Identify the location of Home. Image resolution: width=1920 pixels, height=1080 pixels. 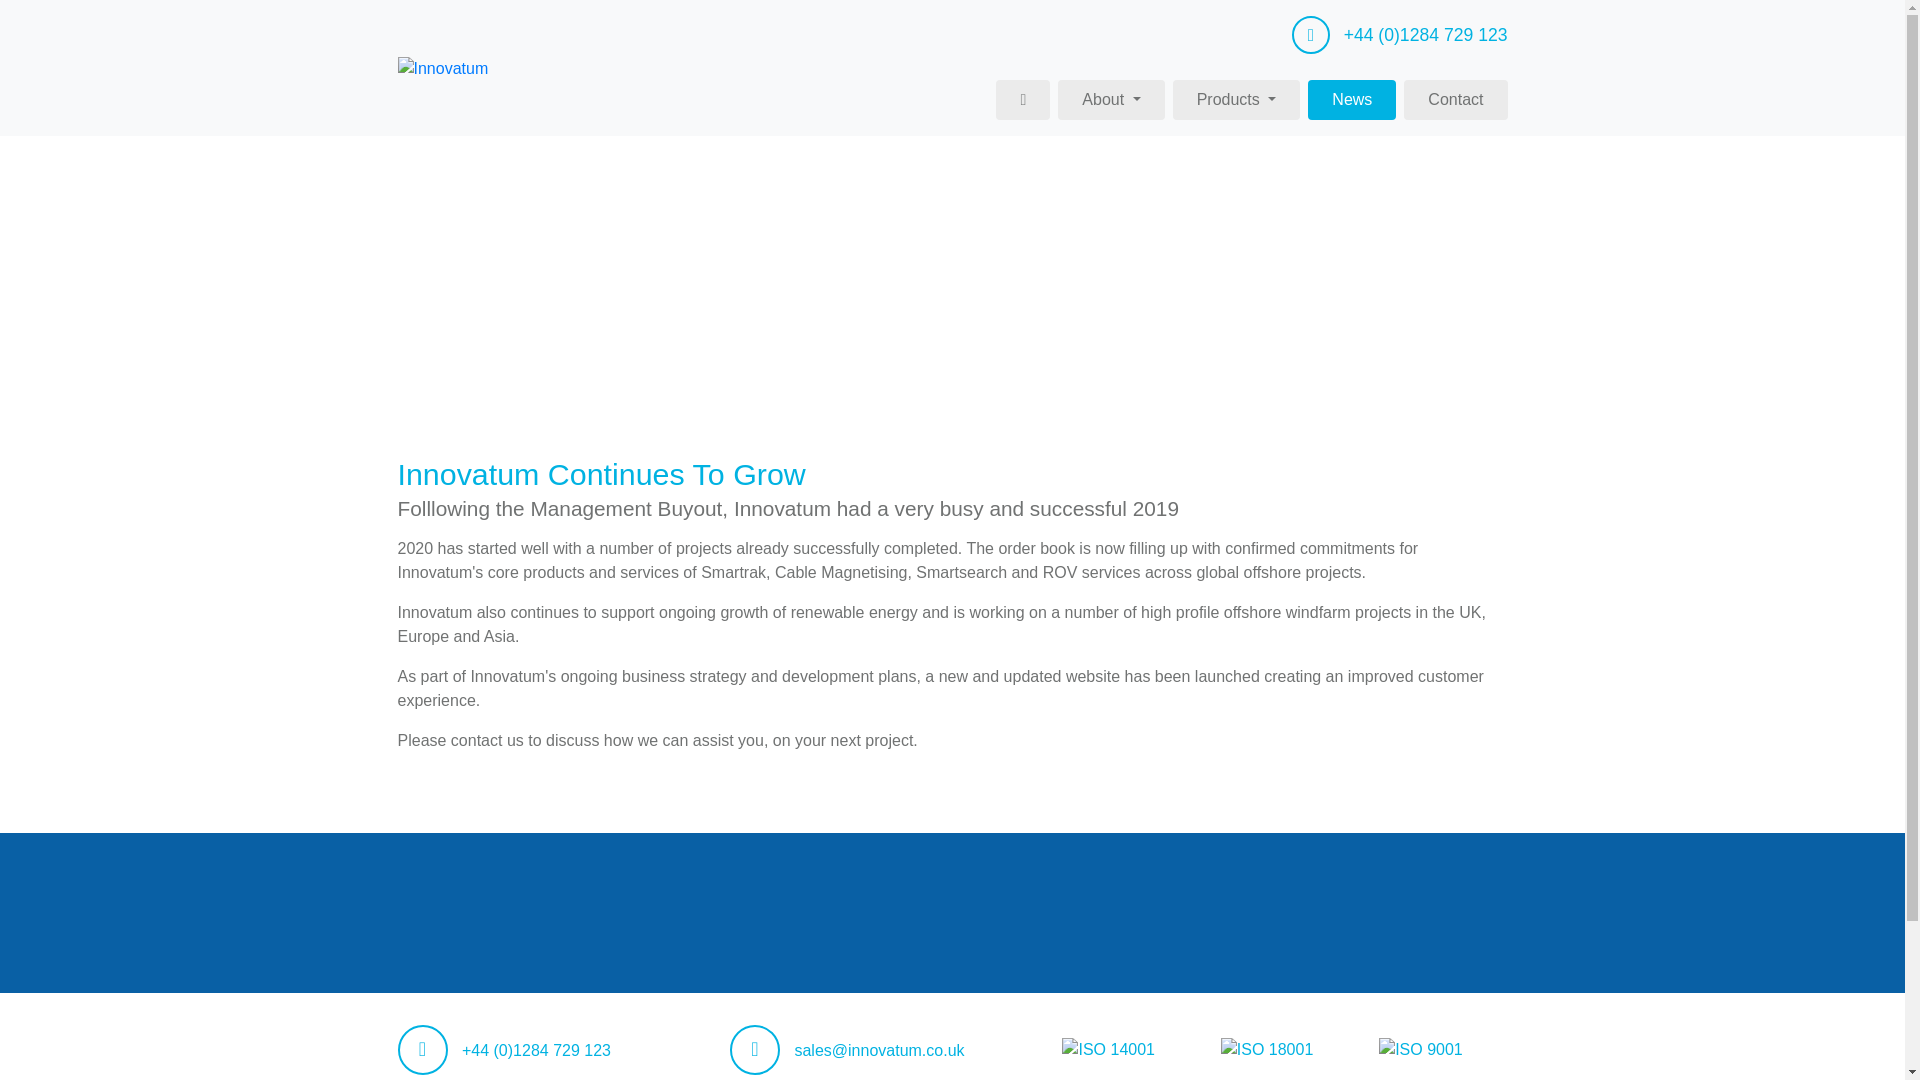
(443, 67).